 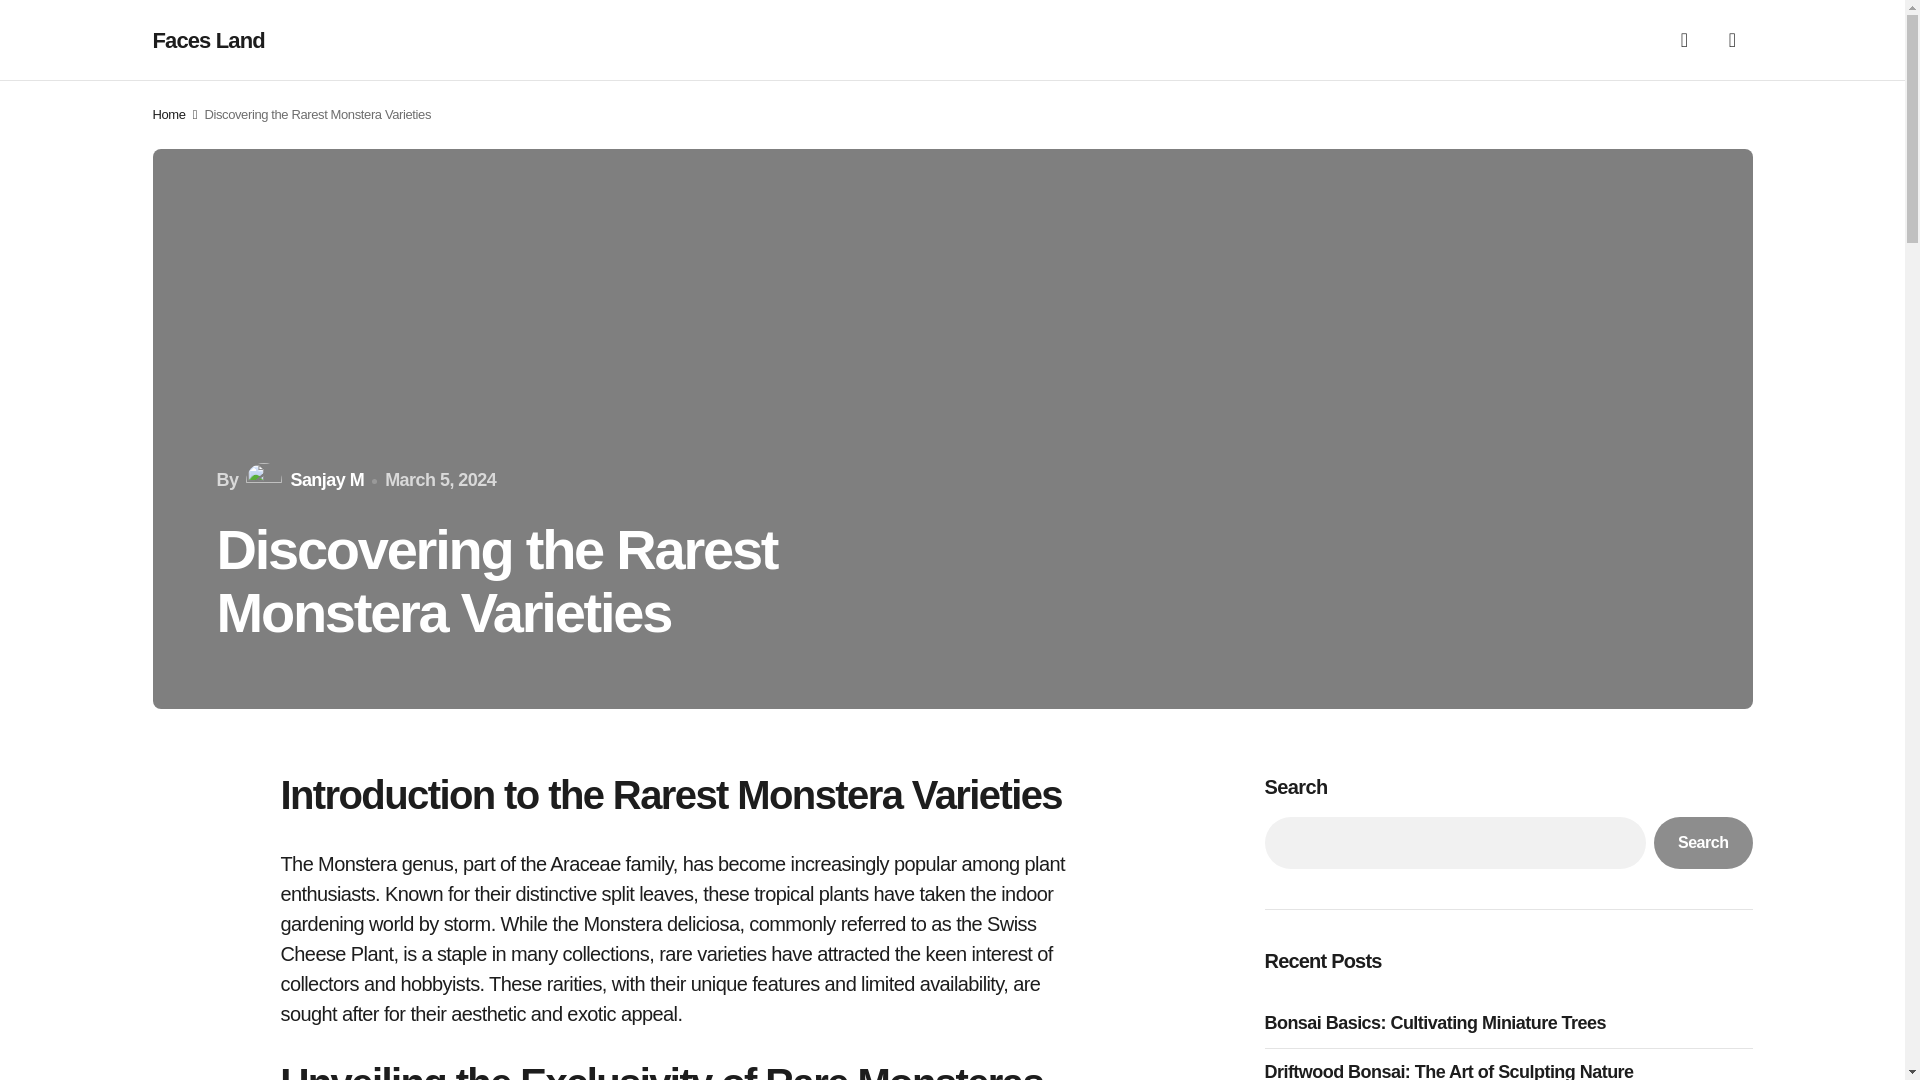 I want to click on Driftwood Bonsai: The Art of Sculpting Nature, so click(x=1453, y=1070).